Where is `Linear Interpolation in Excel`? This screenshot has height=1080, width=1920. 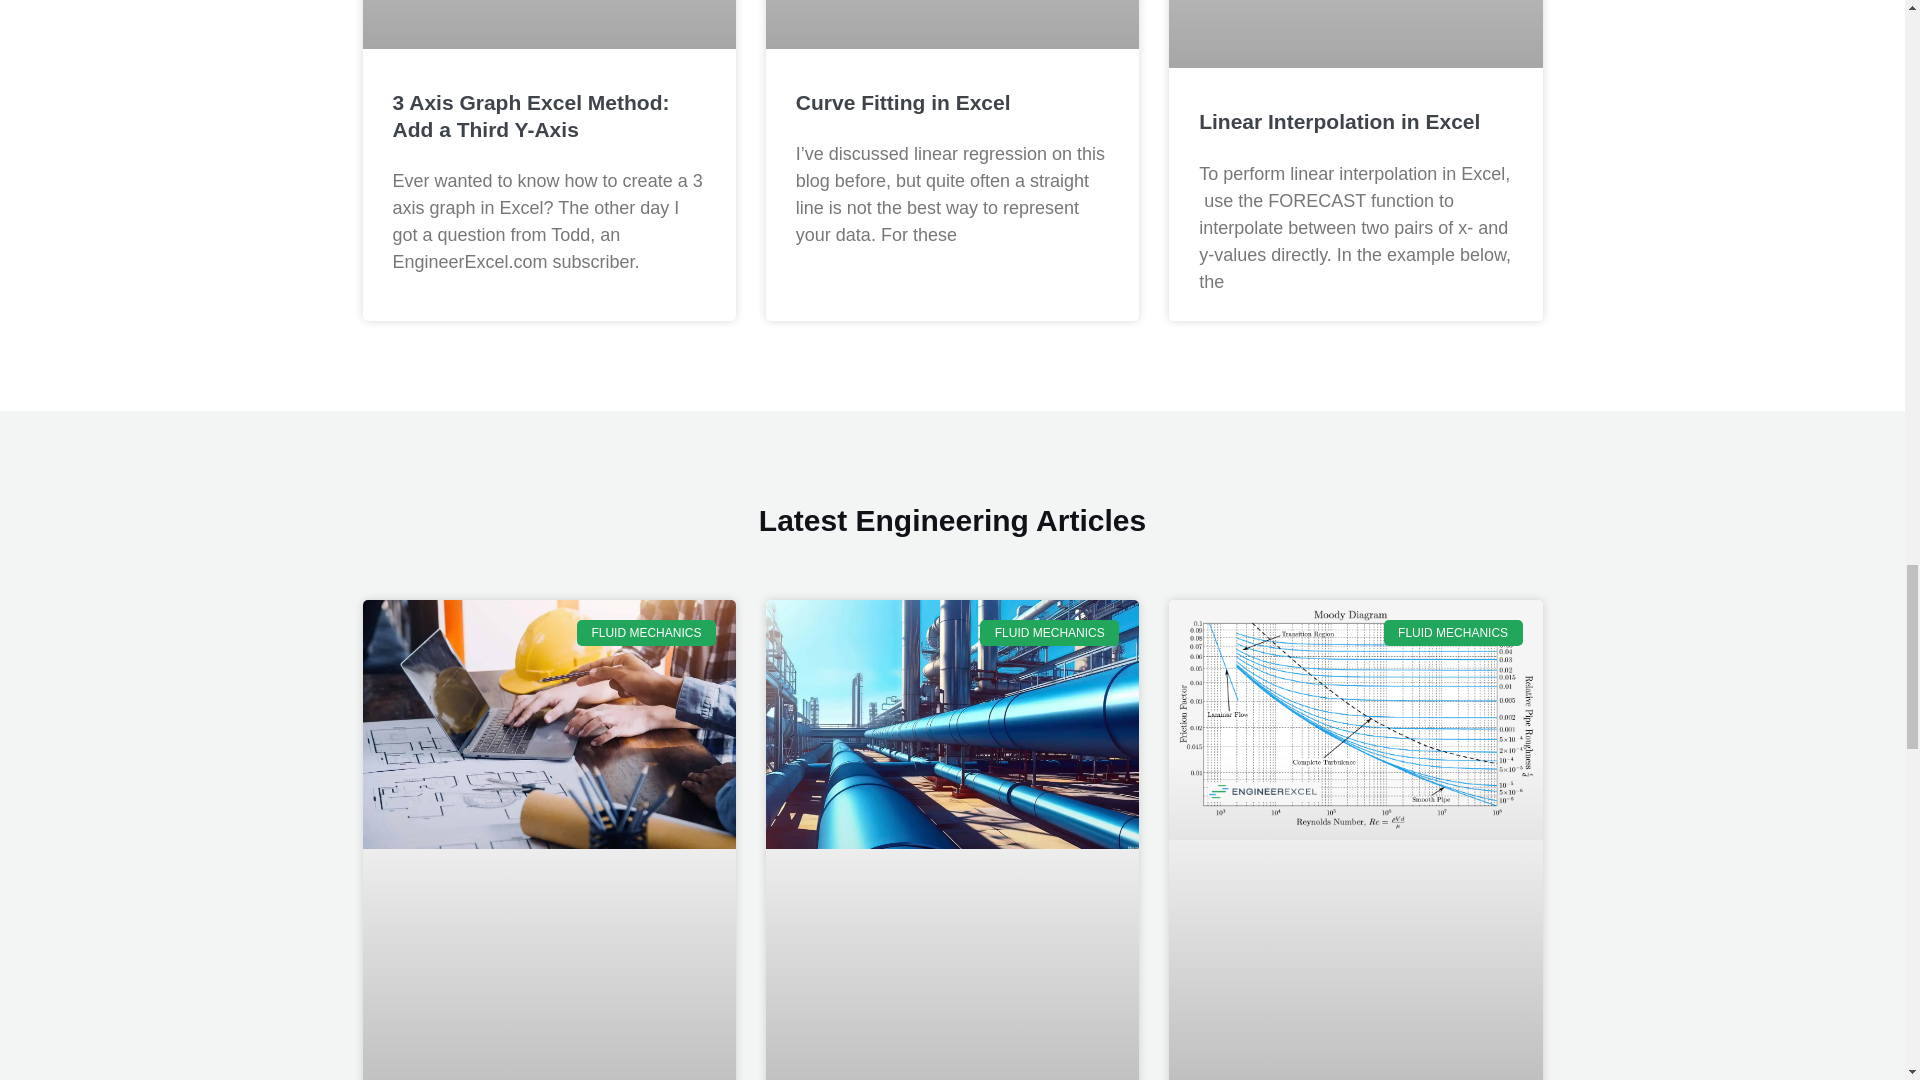
Linear Interpolation in Excel is located at coordinates (1339, 121).